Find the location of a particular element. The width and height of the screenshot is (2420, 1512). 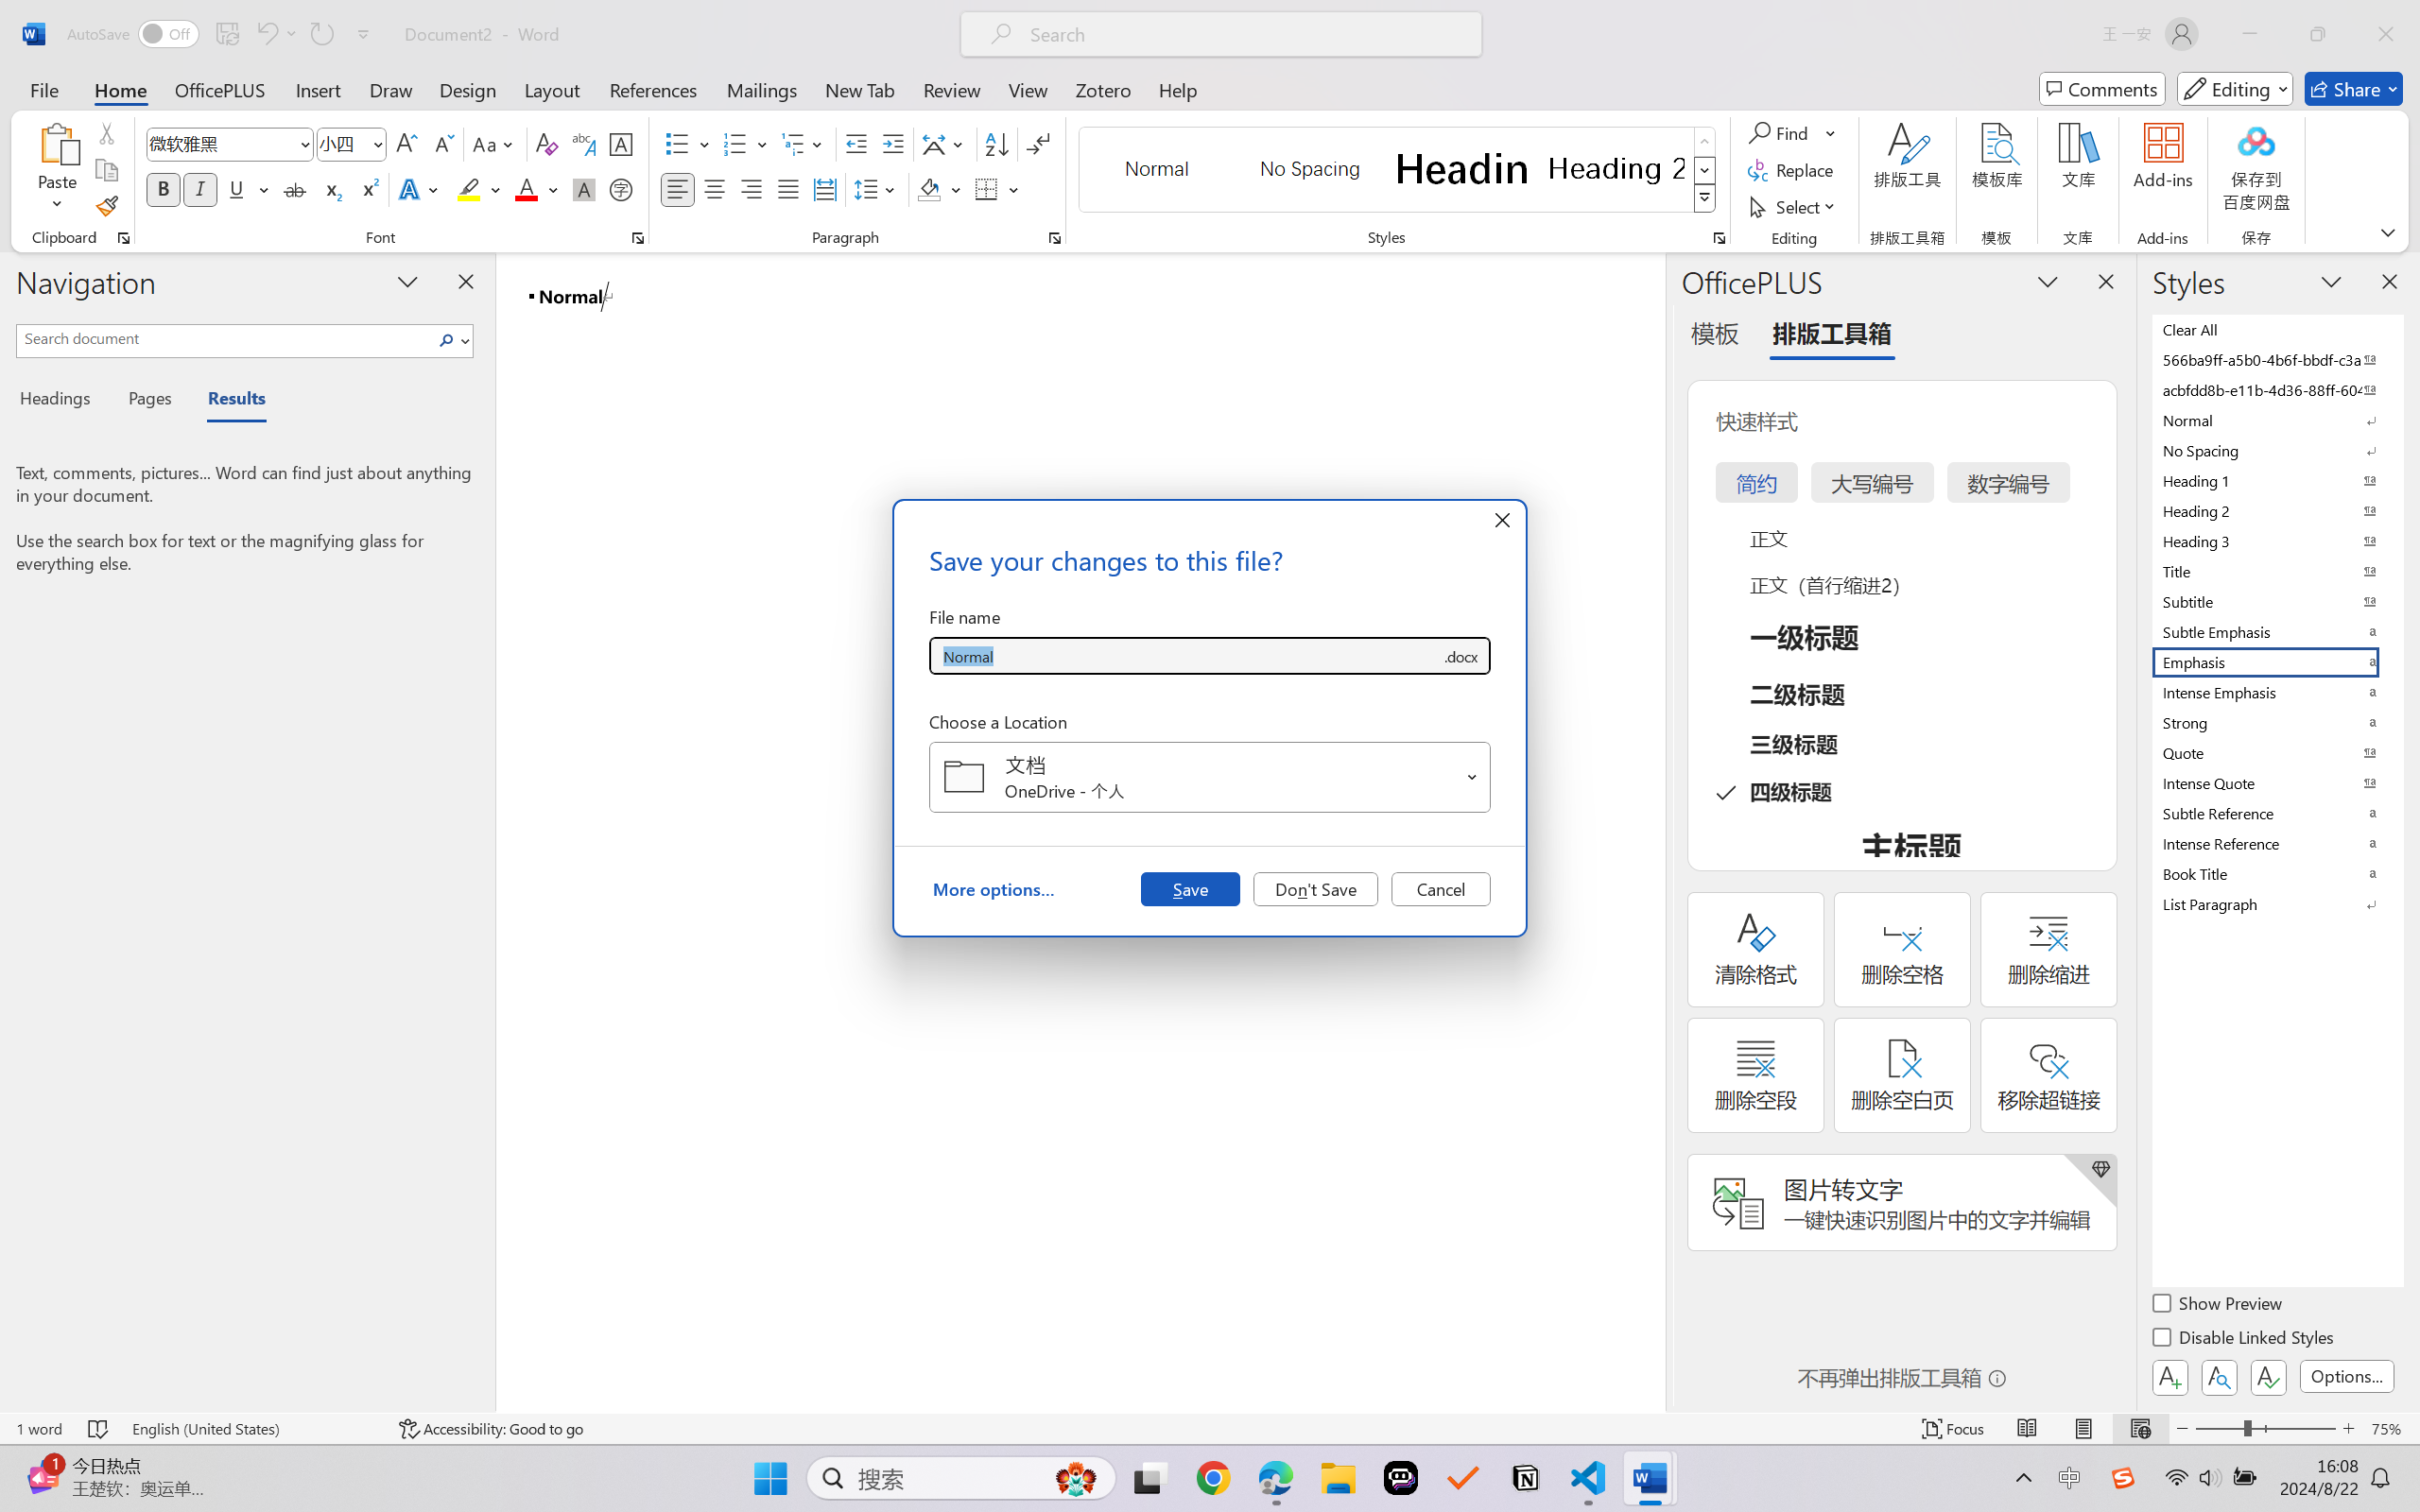

Normal is located at coordinates (2276, 420).